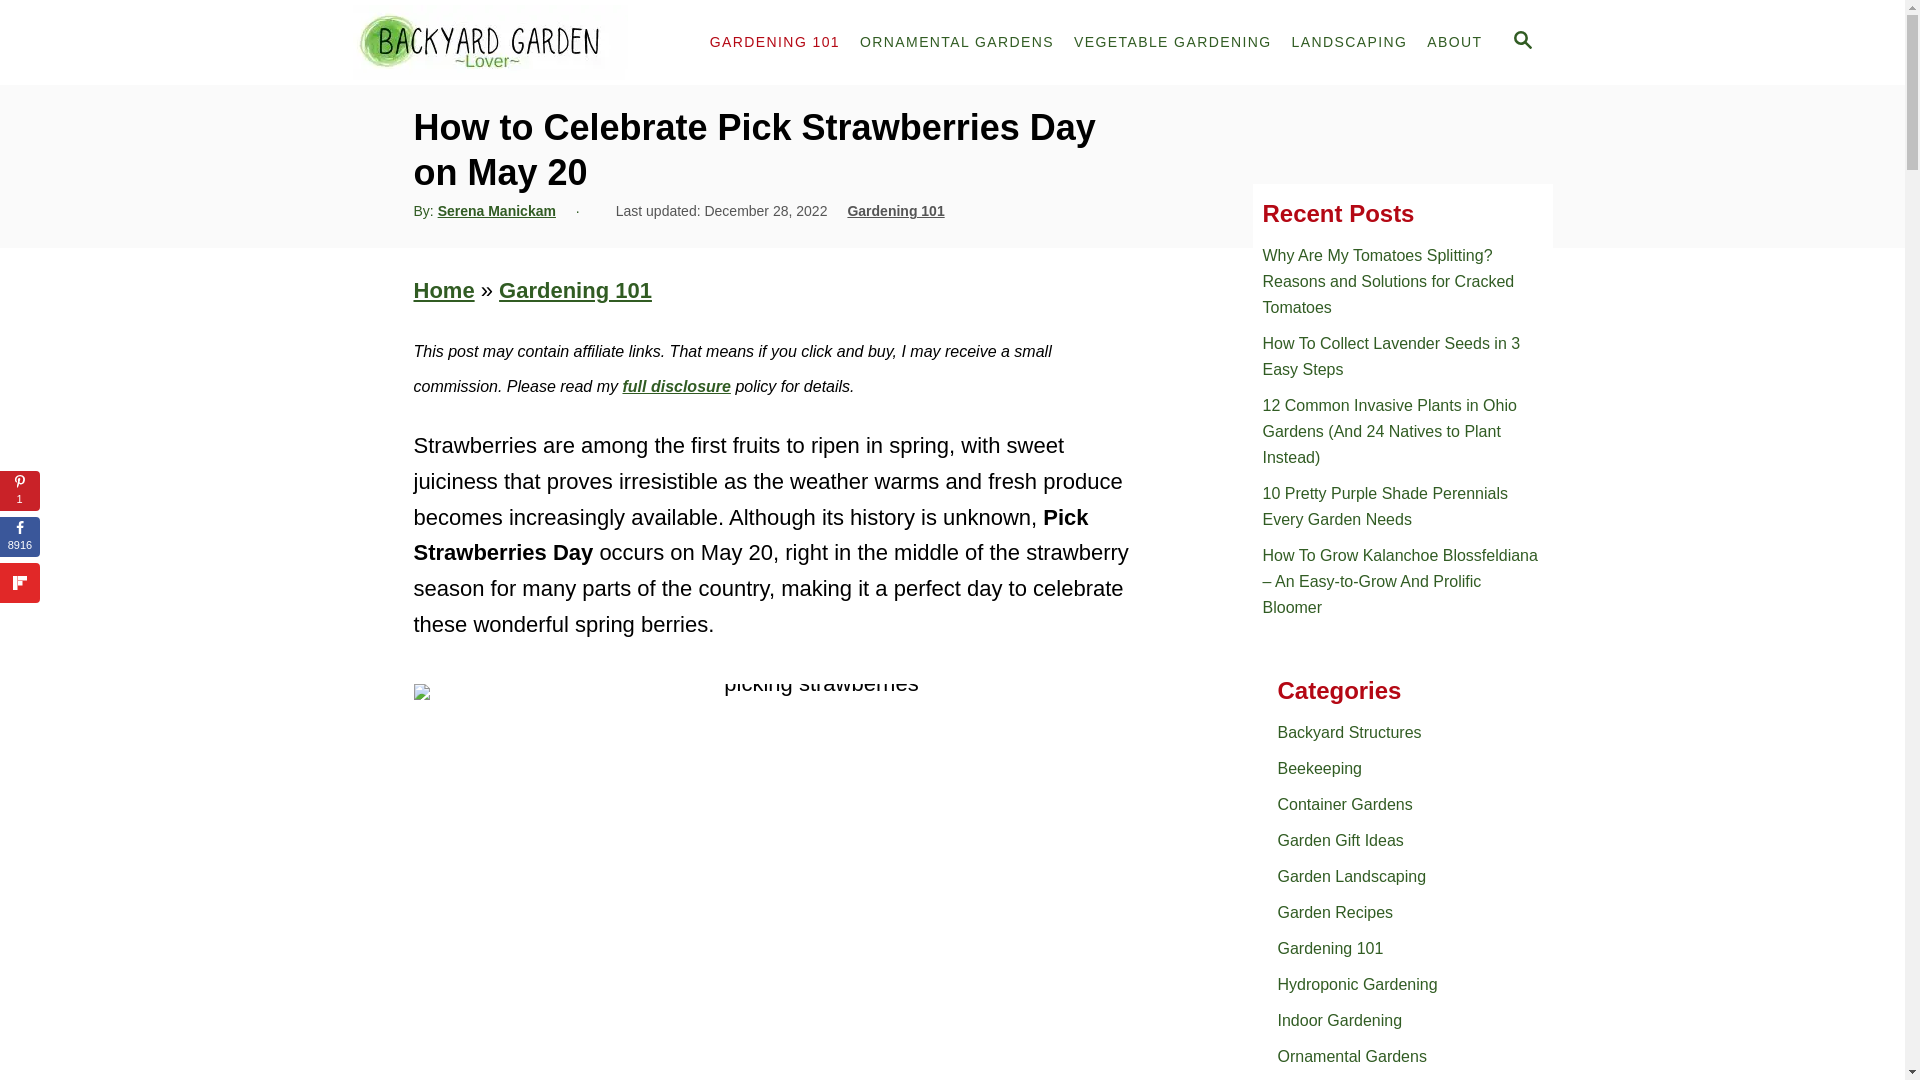 This screenshot has height=1080, width=1920. Describe the element at coordinates (775, 42) in the screenshot. I see `GARDENING 101` at that location.